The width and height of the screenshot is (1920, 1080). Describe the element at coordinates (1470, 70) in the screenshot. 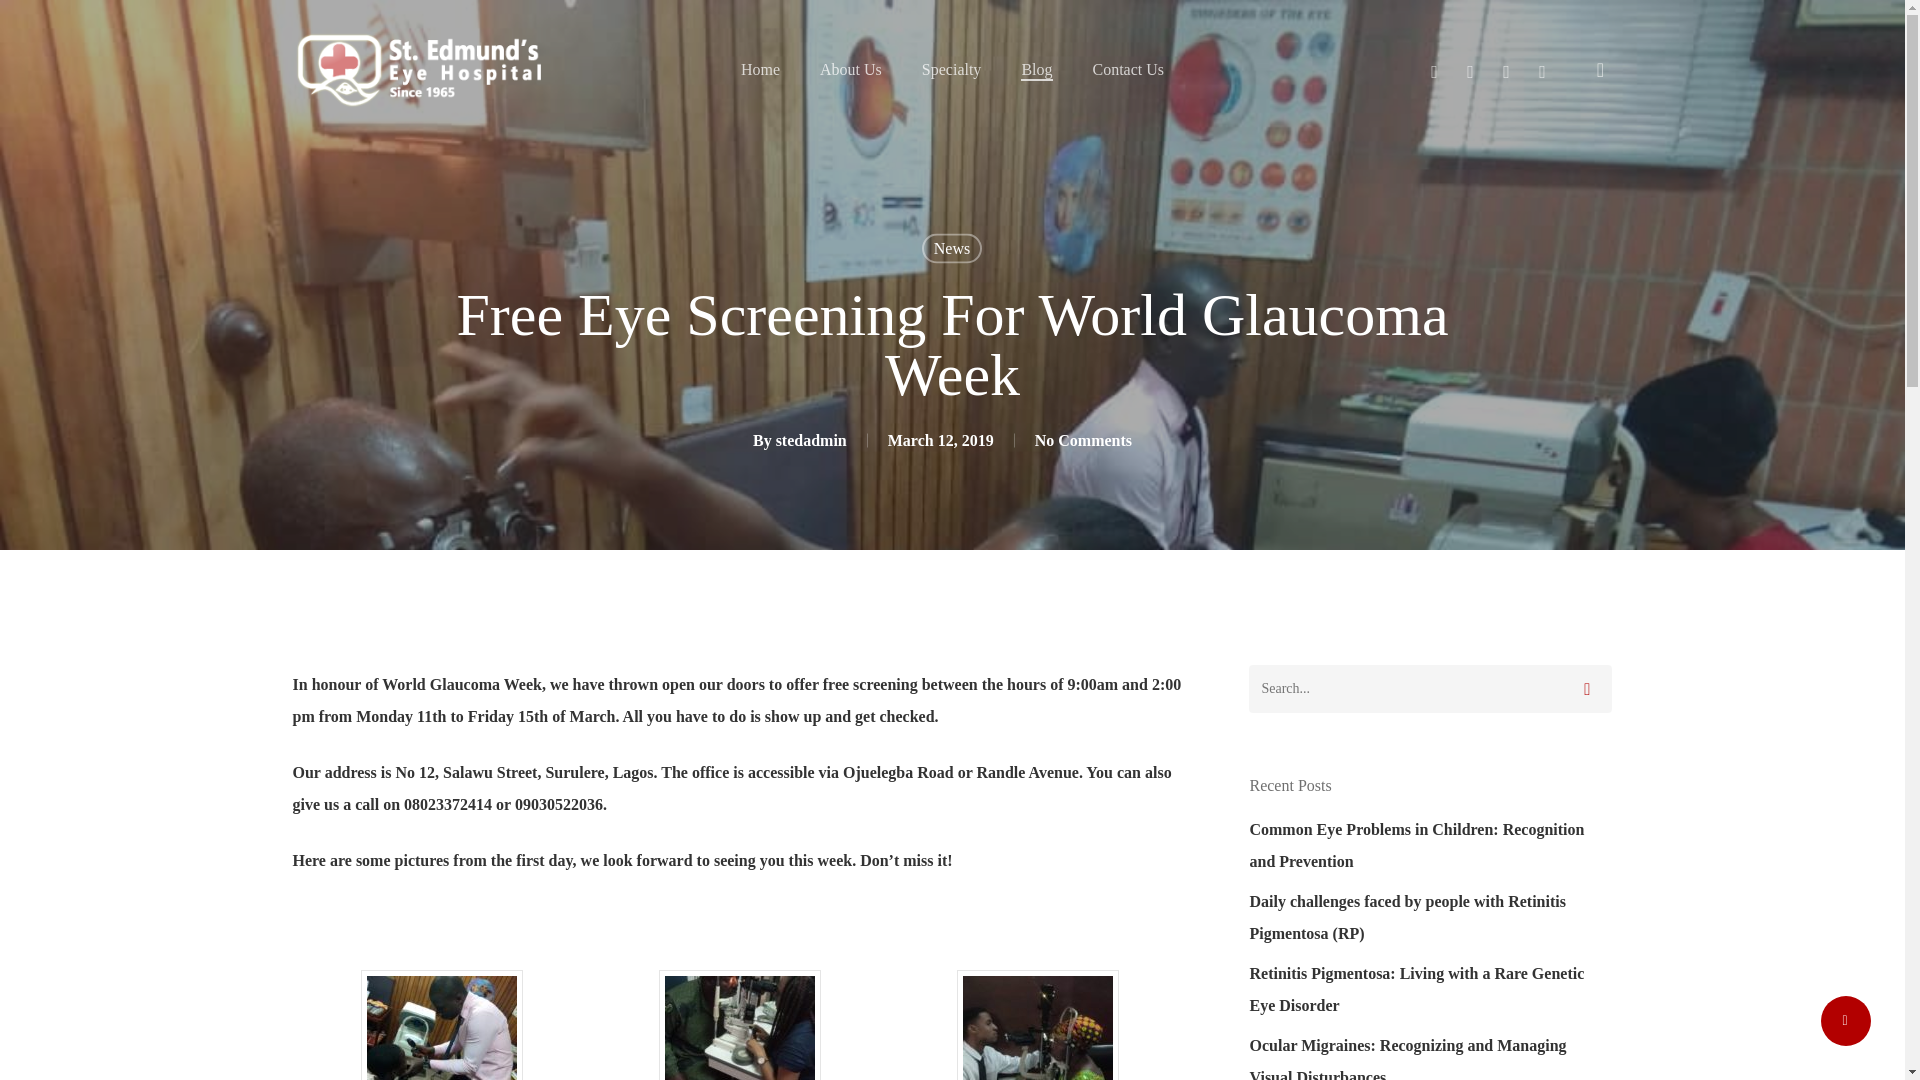

I see `Youtube` at that location.